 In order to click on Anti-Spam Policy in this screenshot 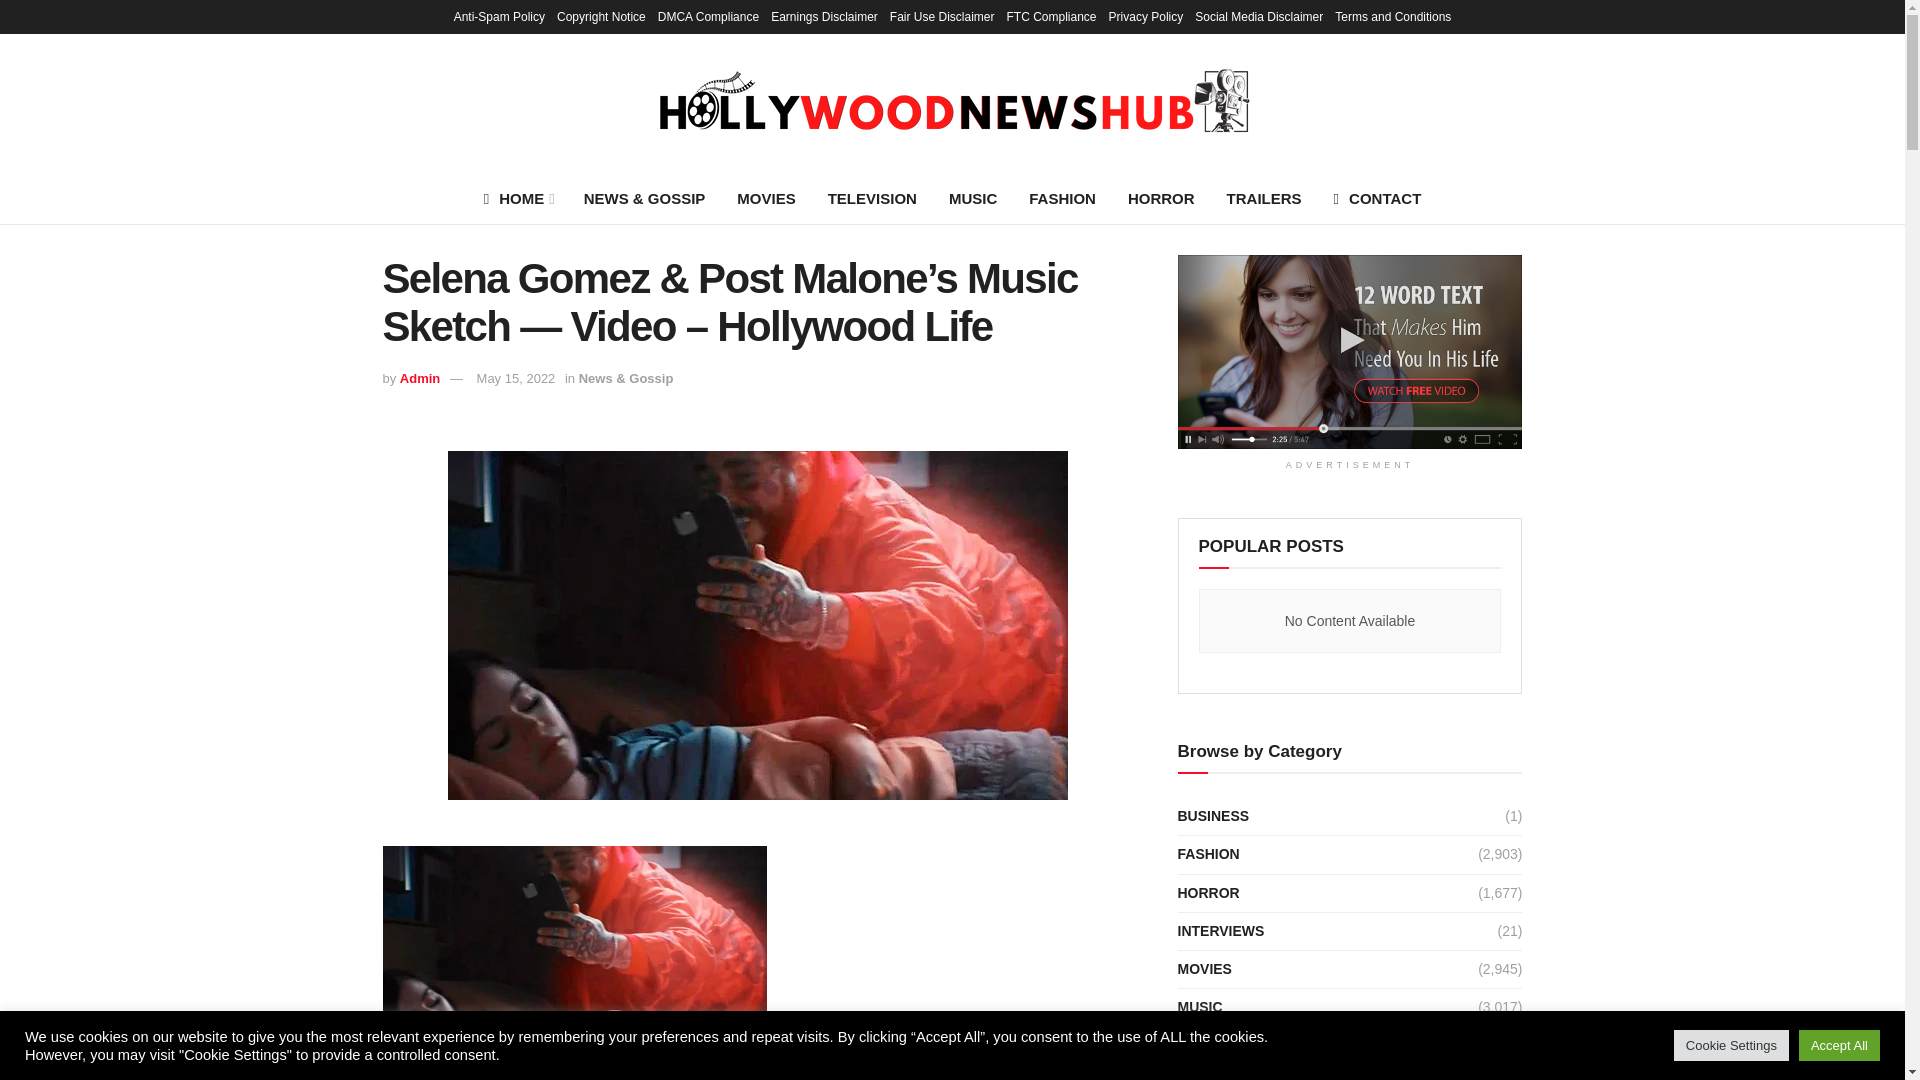, I will do `click(499, 16)`.